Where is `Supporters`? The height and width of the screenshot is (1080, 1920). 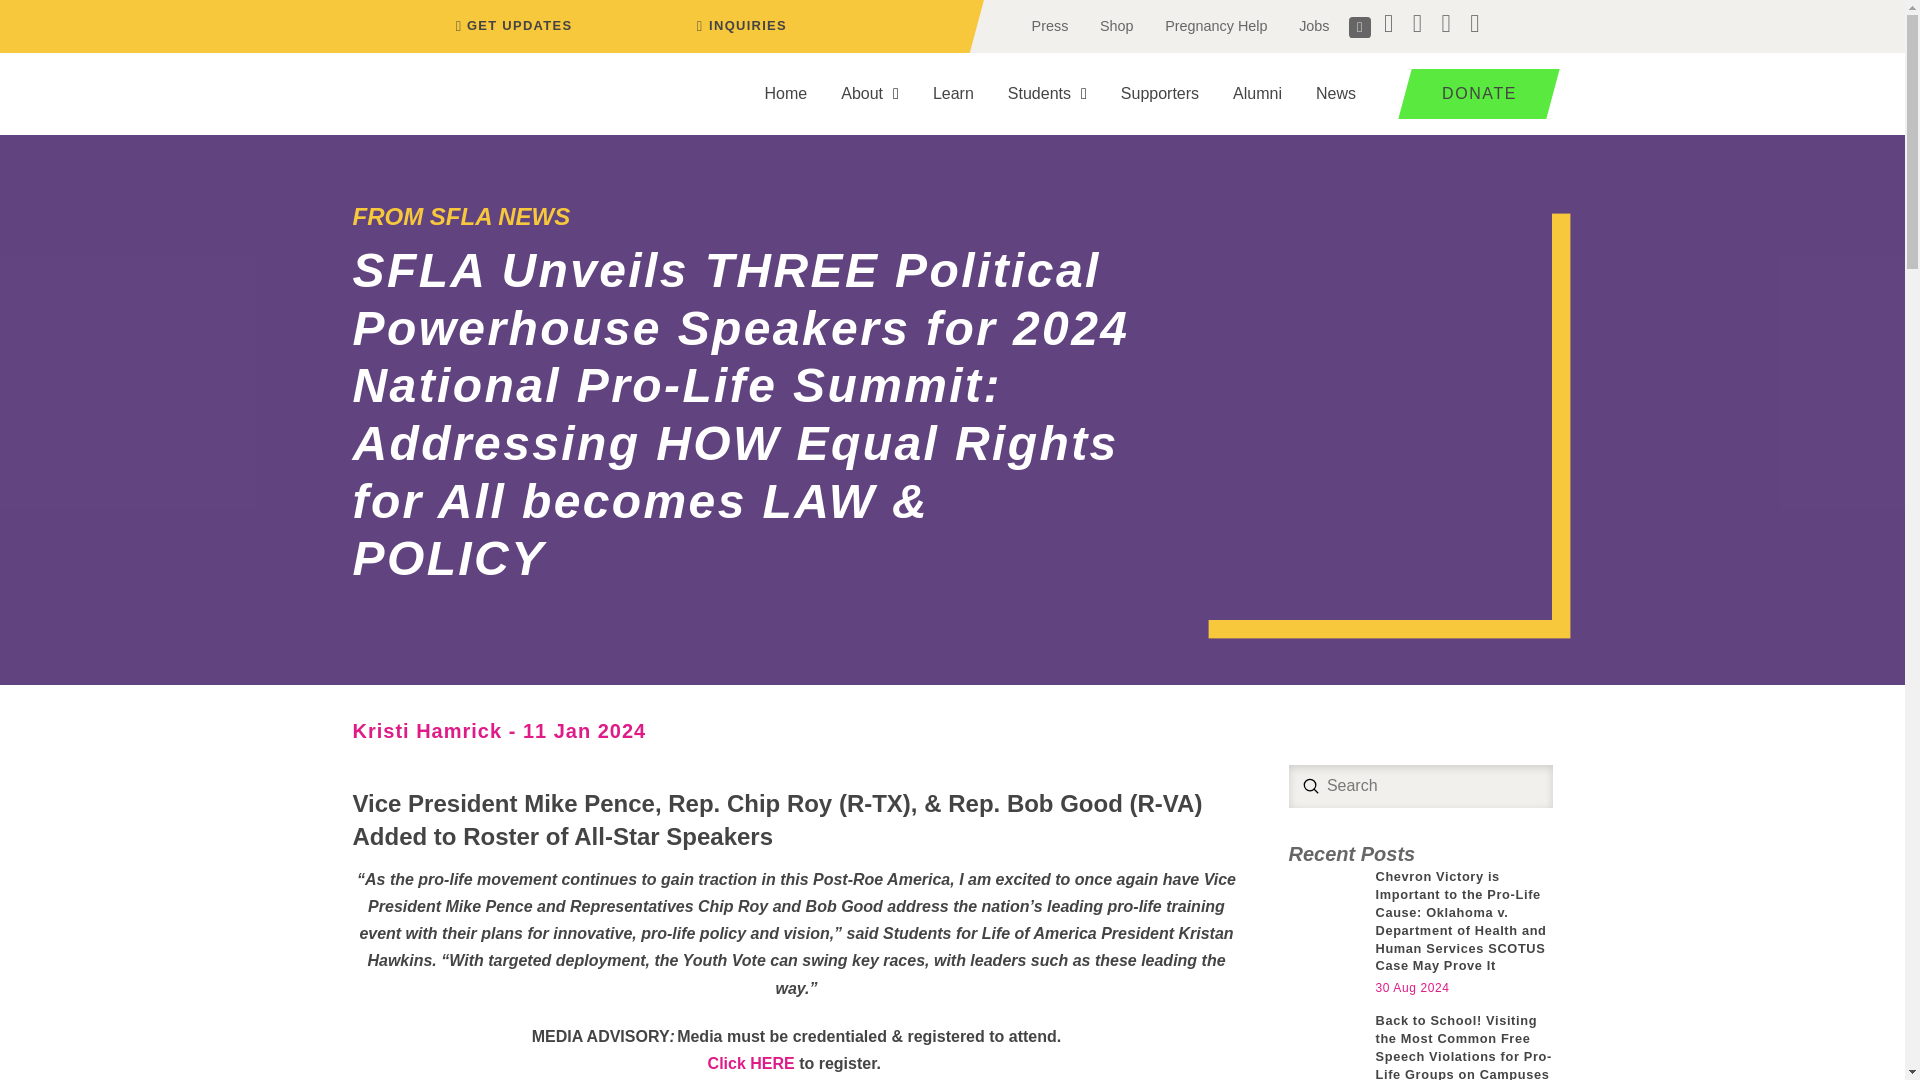
Supporters is located at coordinates (1160, 94).